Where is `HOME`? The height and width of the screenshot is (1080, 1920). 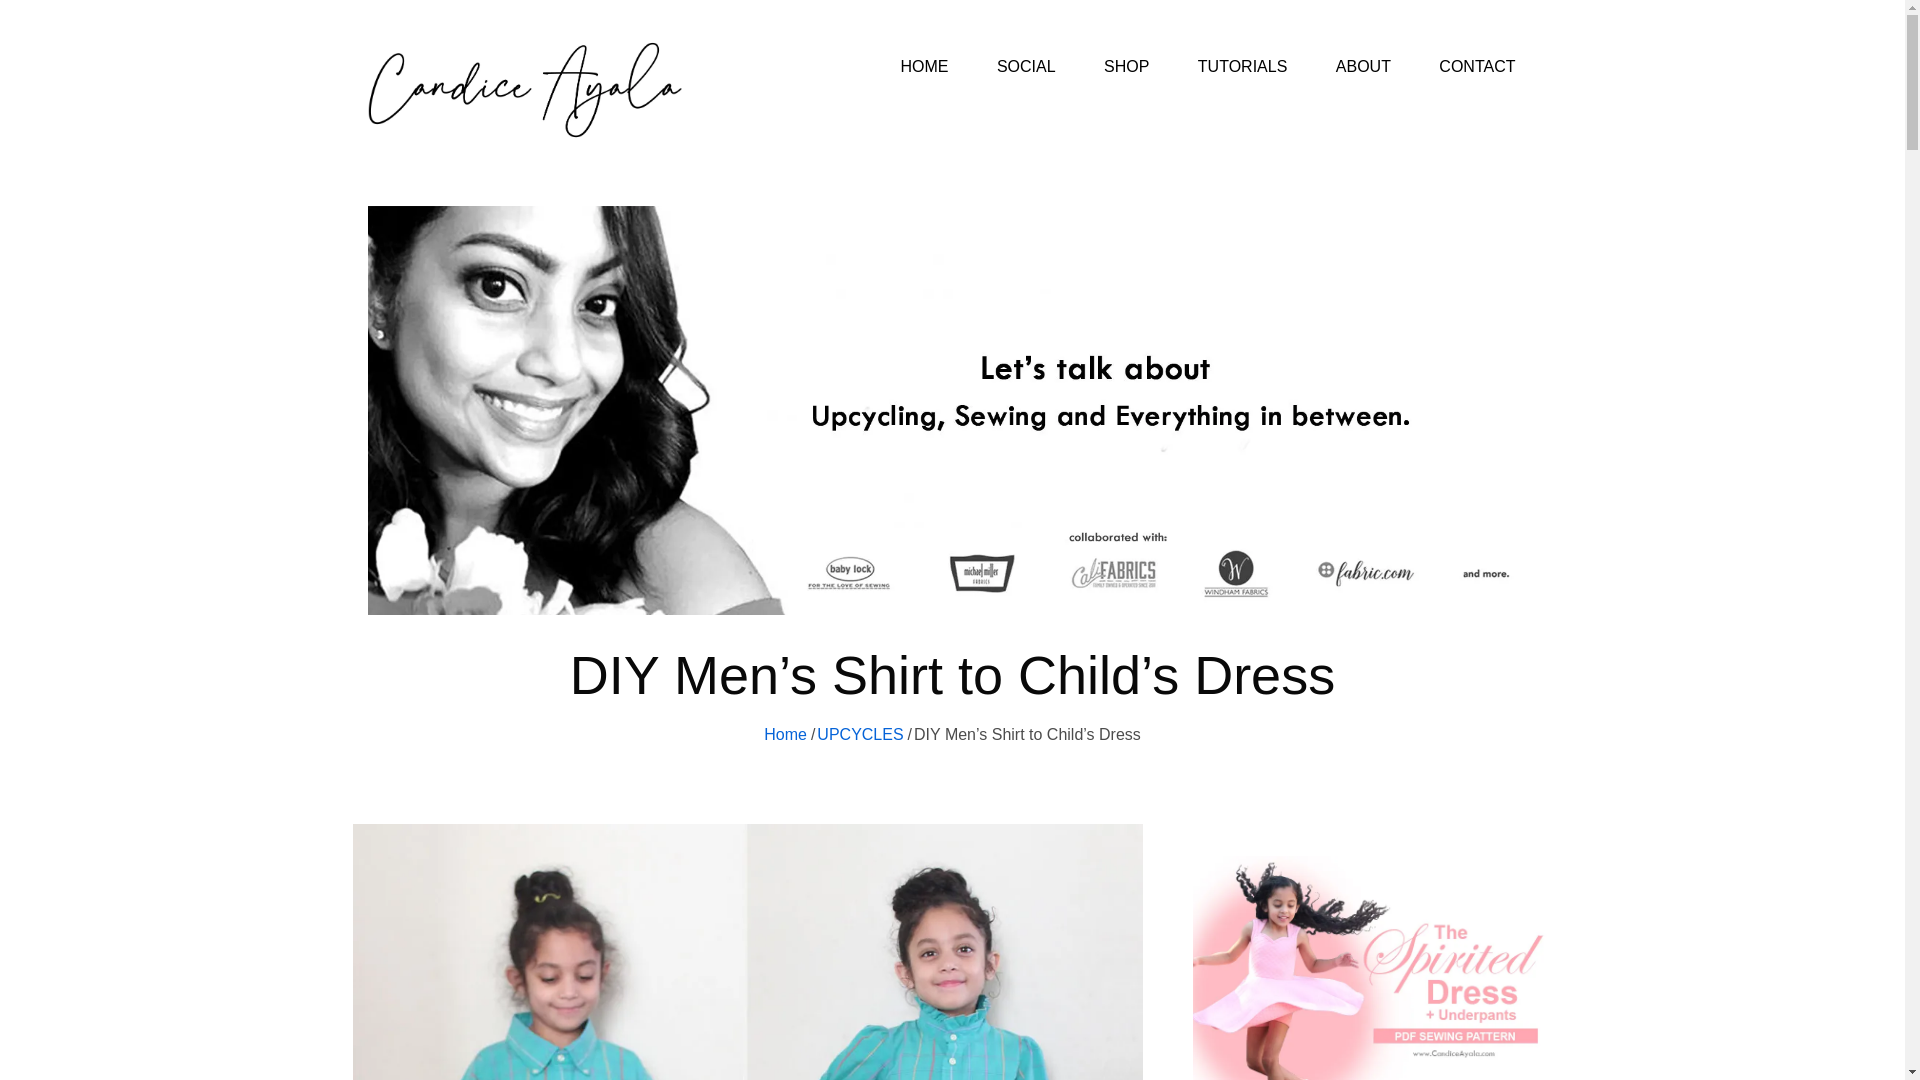 HOME is located at coordinates (923, 66).